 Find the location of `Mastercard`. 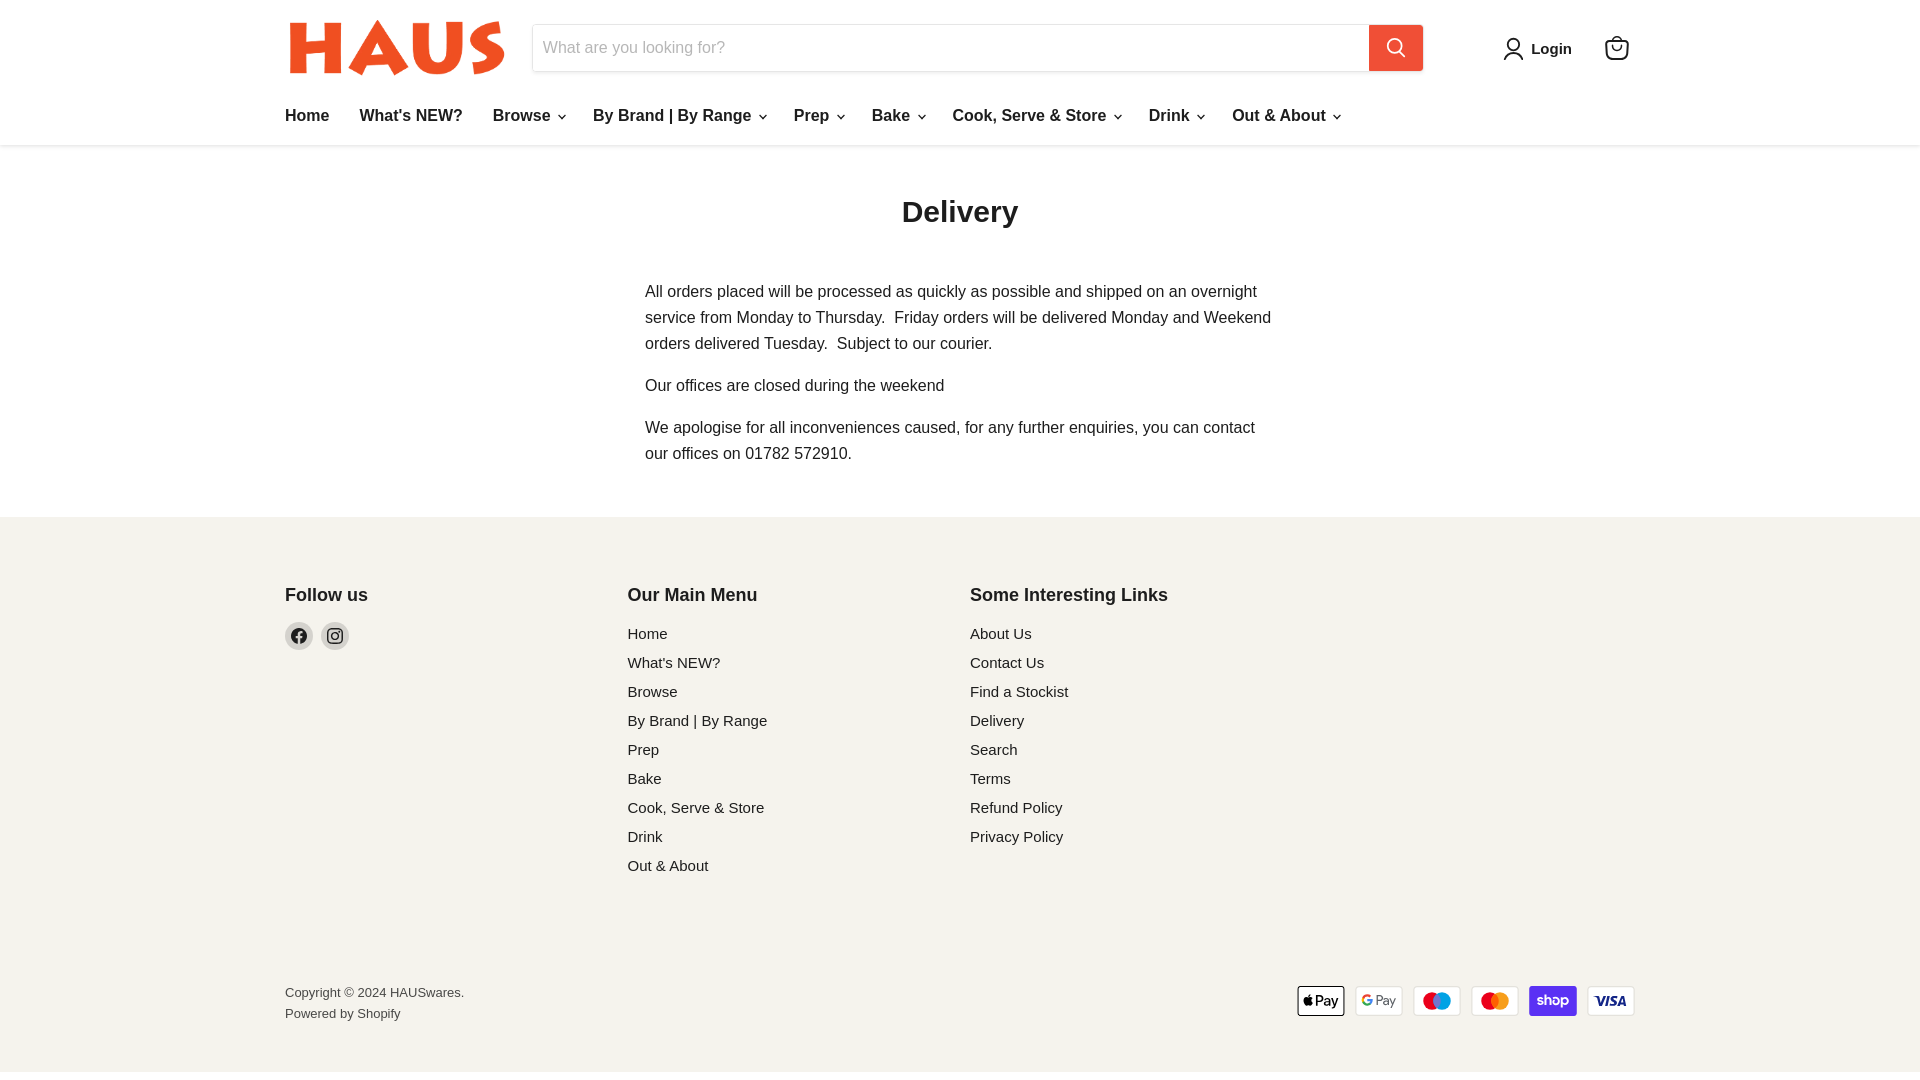

Mastercard is located at coordinates (1494, 1001).